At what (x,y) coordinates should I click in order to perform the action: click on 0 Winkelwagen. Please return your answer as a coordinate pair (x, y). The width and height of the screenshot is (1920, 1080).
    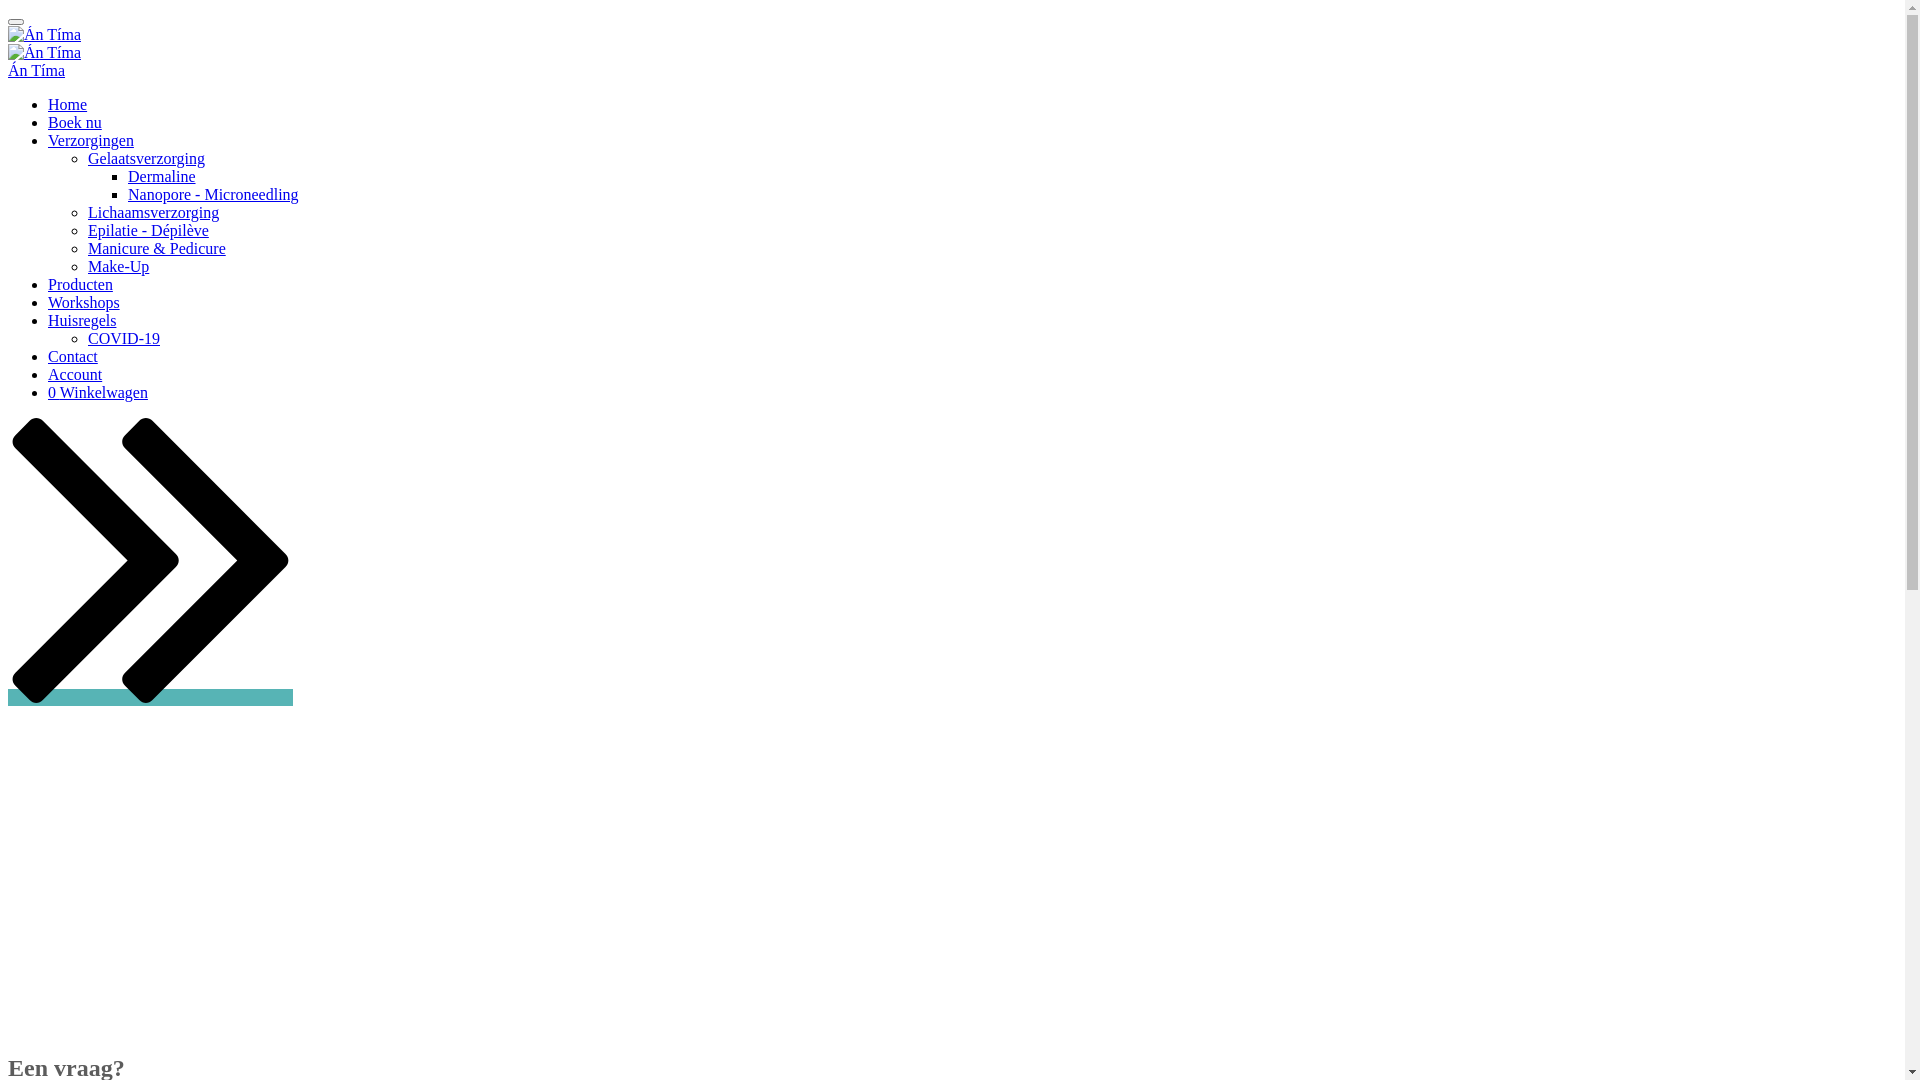
    Looking at the image, I should click on (98, 392).